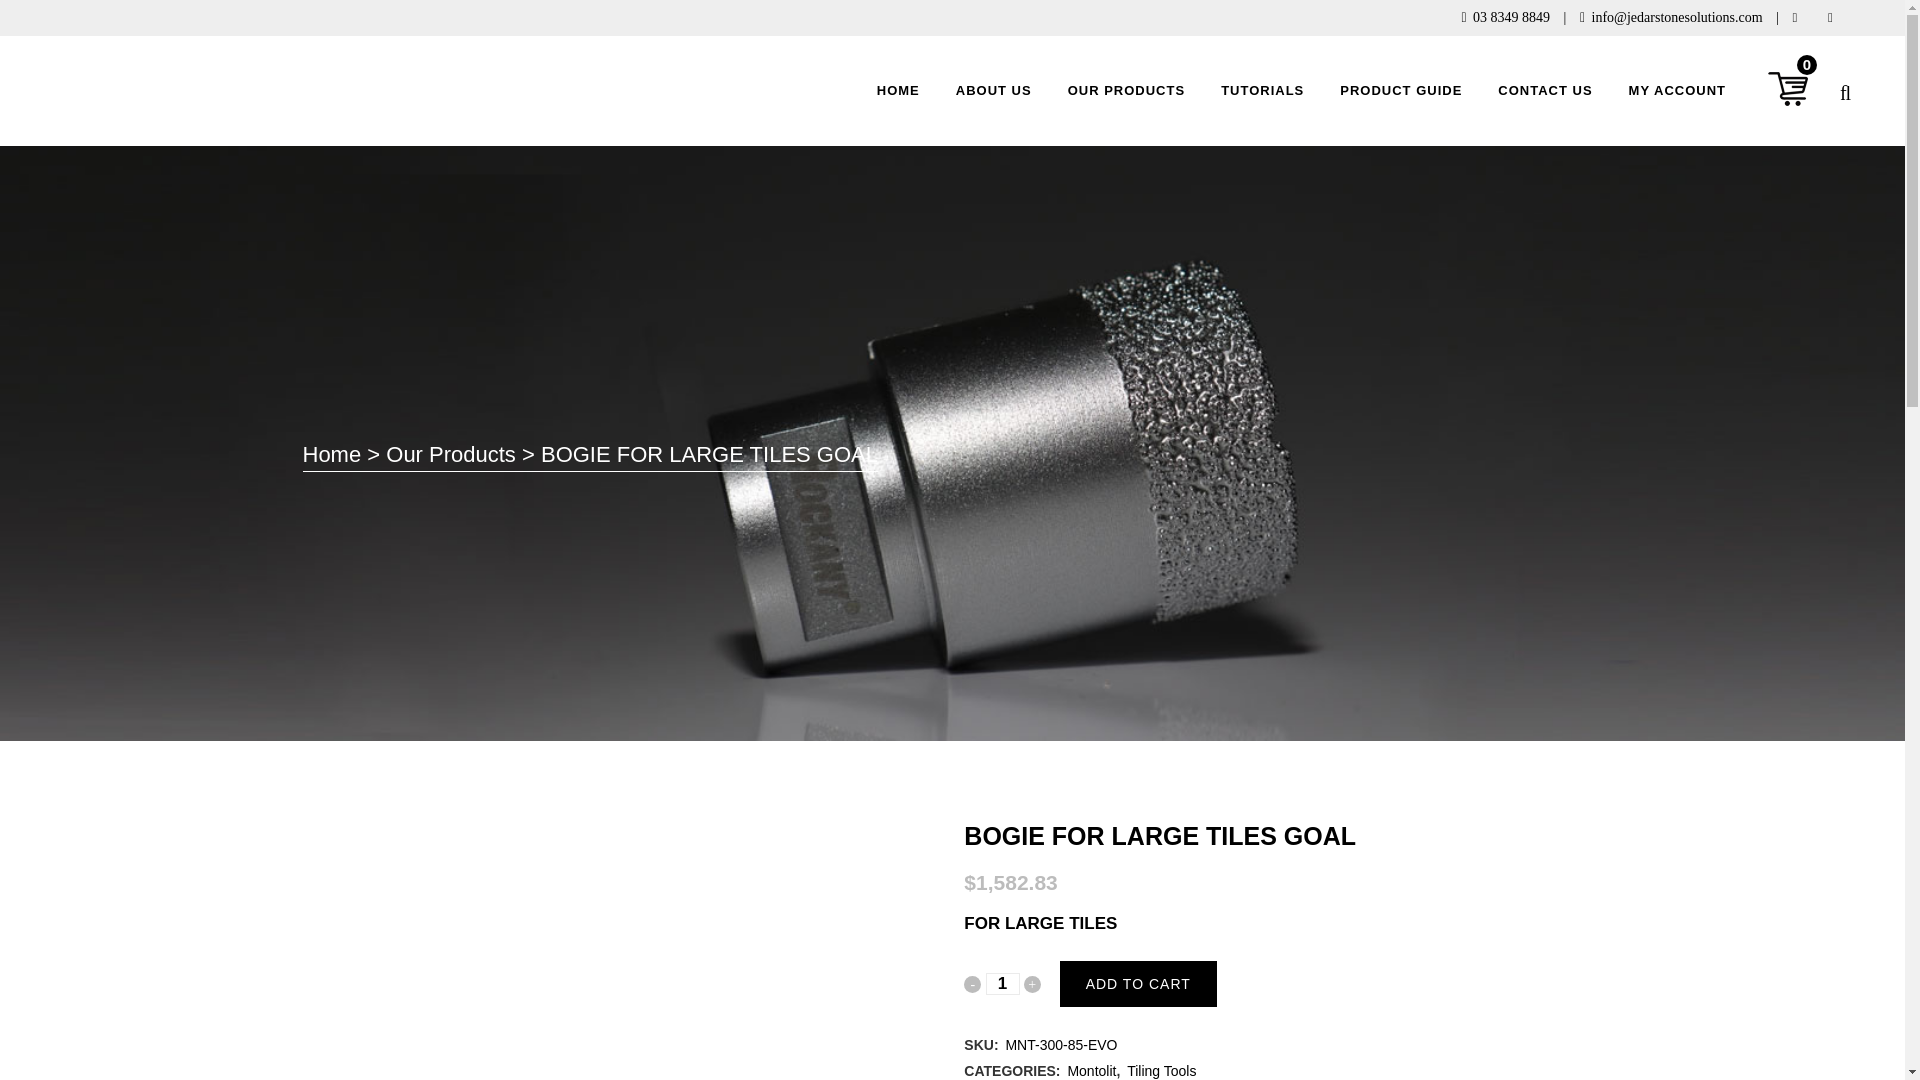 Image resolution: width=1920 pixels, height=1080 pixels. I want to click on -, so click(972, 984).